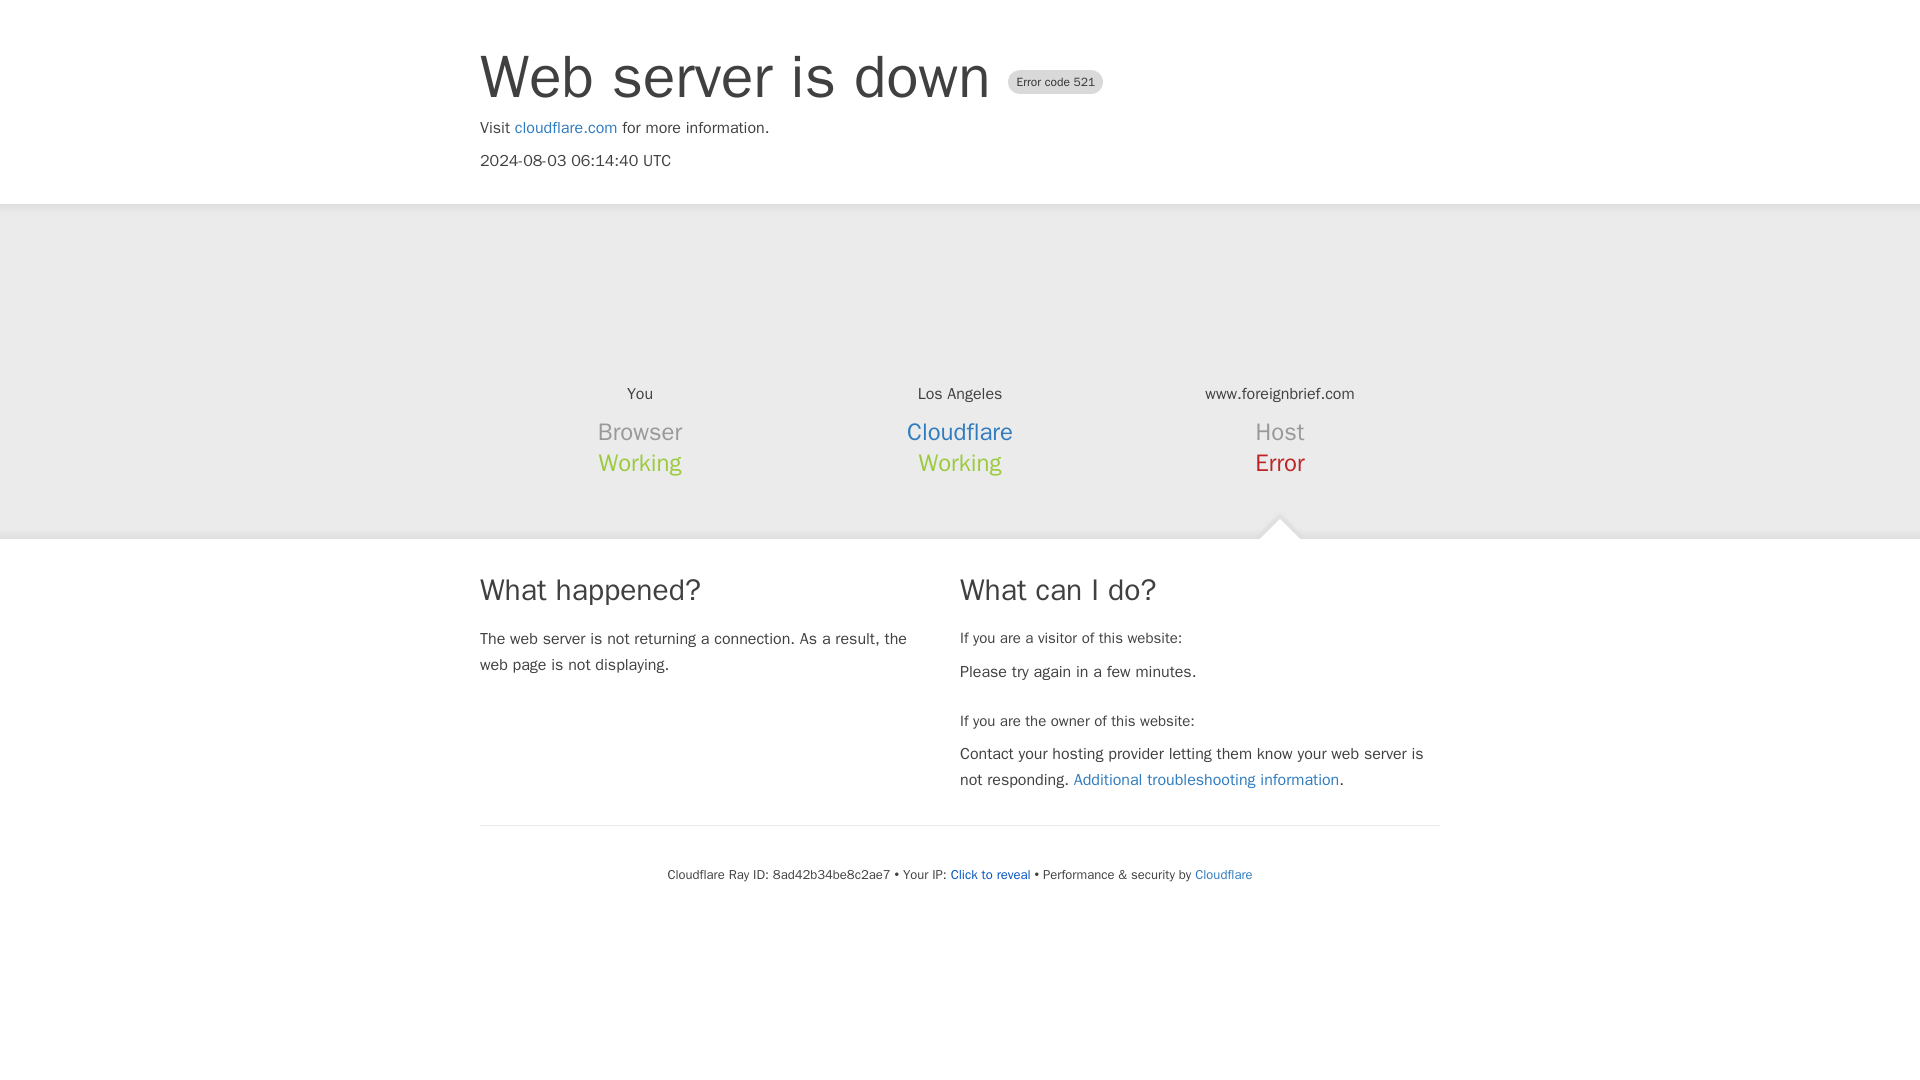 The image size is (1920, 1080). Describe the element at coordinates (960, 432) in the screenshot. I see `Cloudflare` at that location.